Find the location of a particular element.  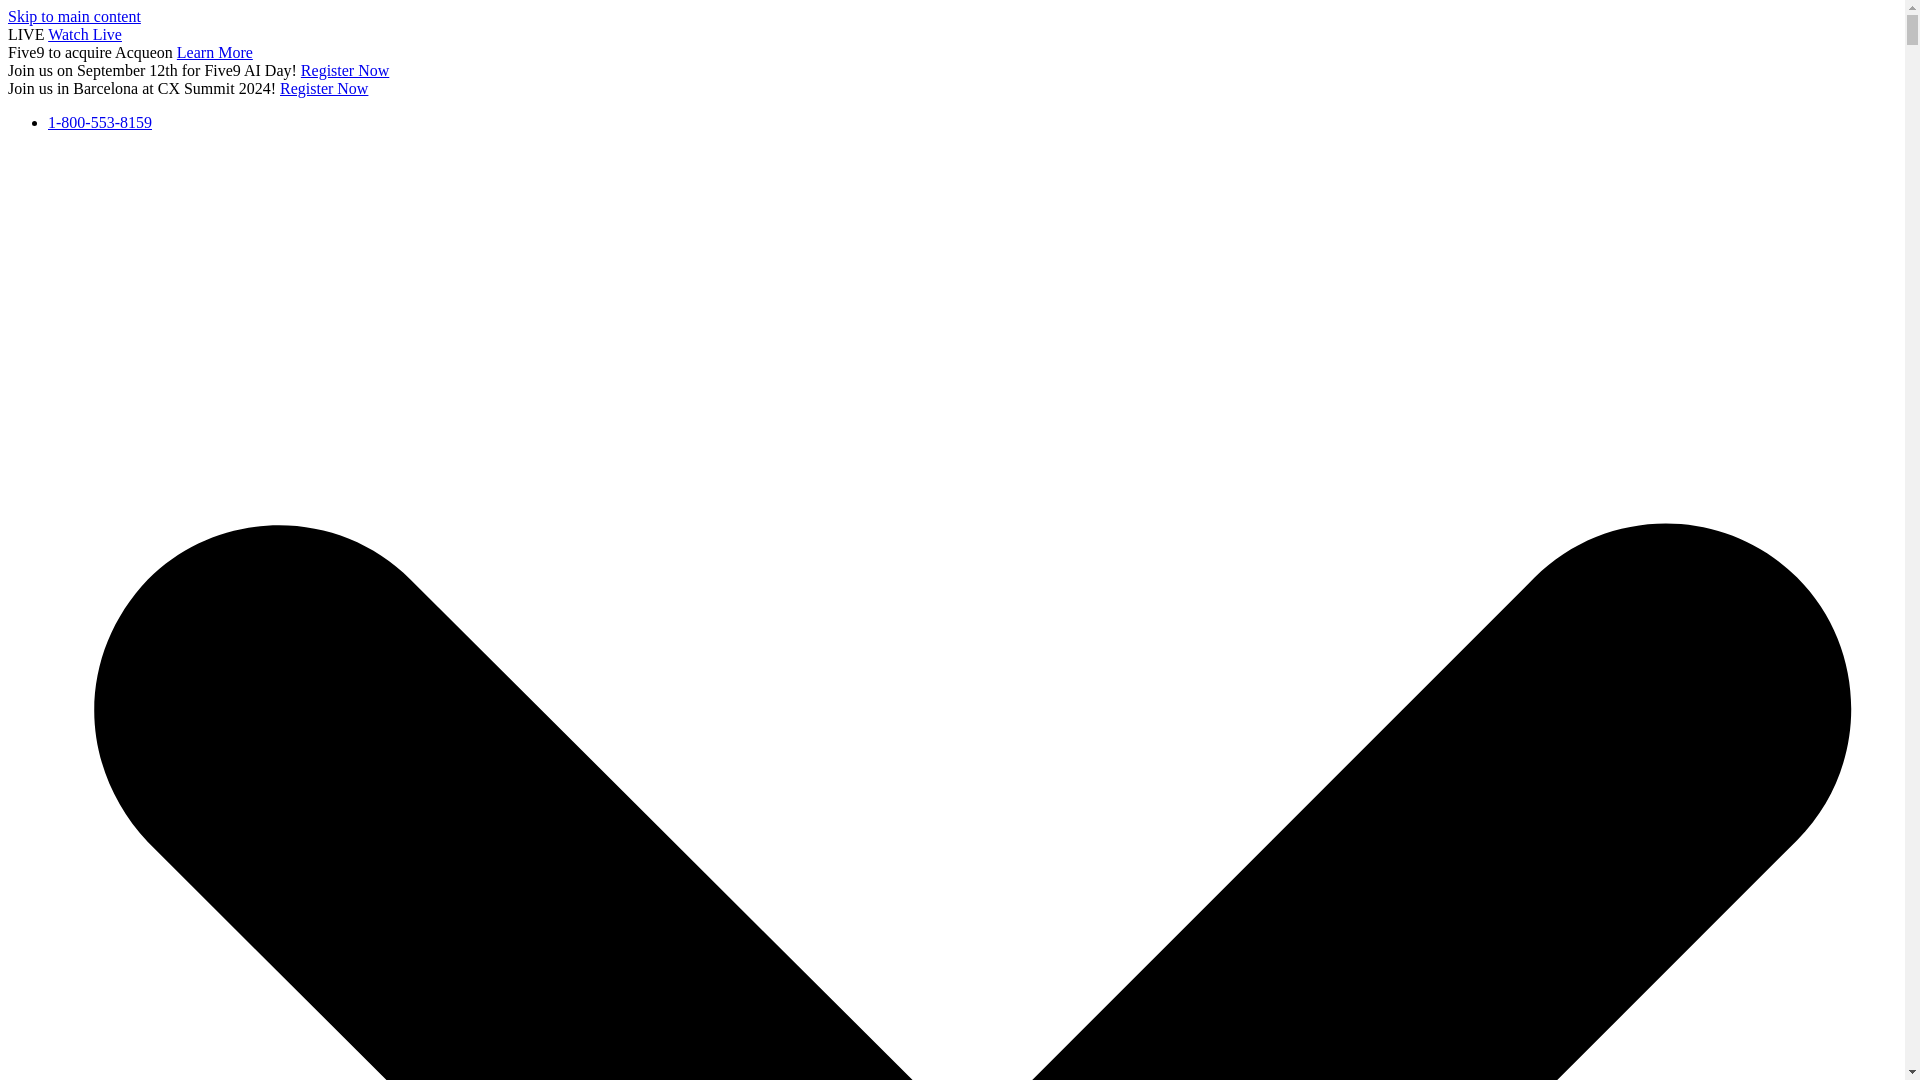

Register Now is located at coordinates (324, 88).